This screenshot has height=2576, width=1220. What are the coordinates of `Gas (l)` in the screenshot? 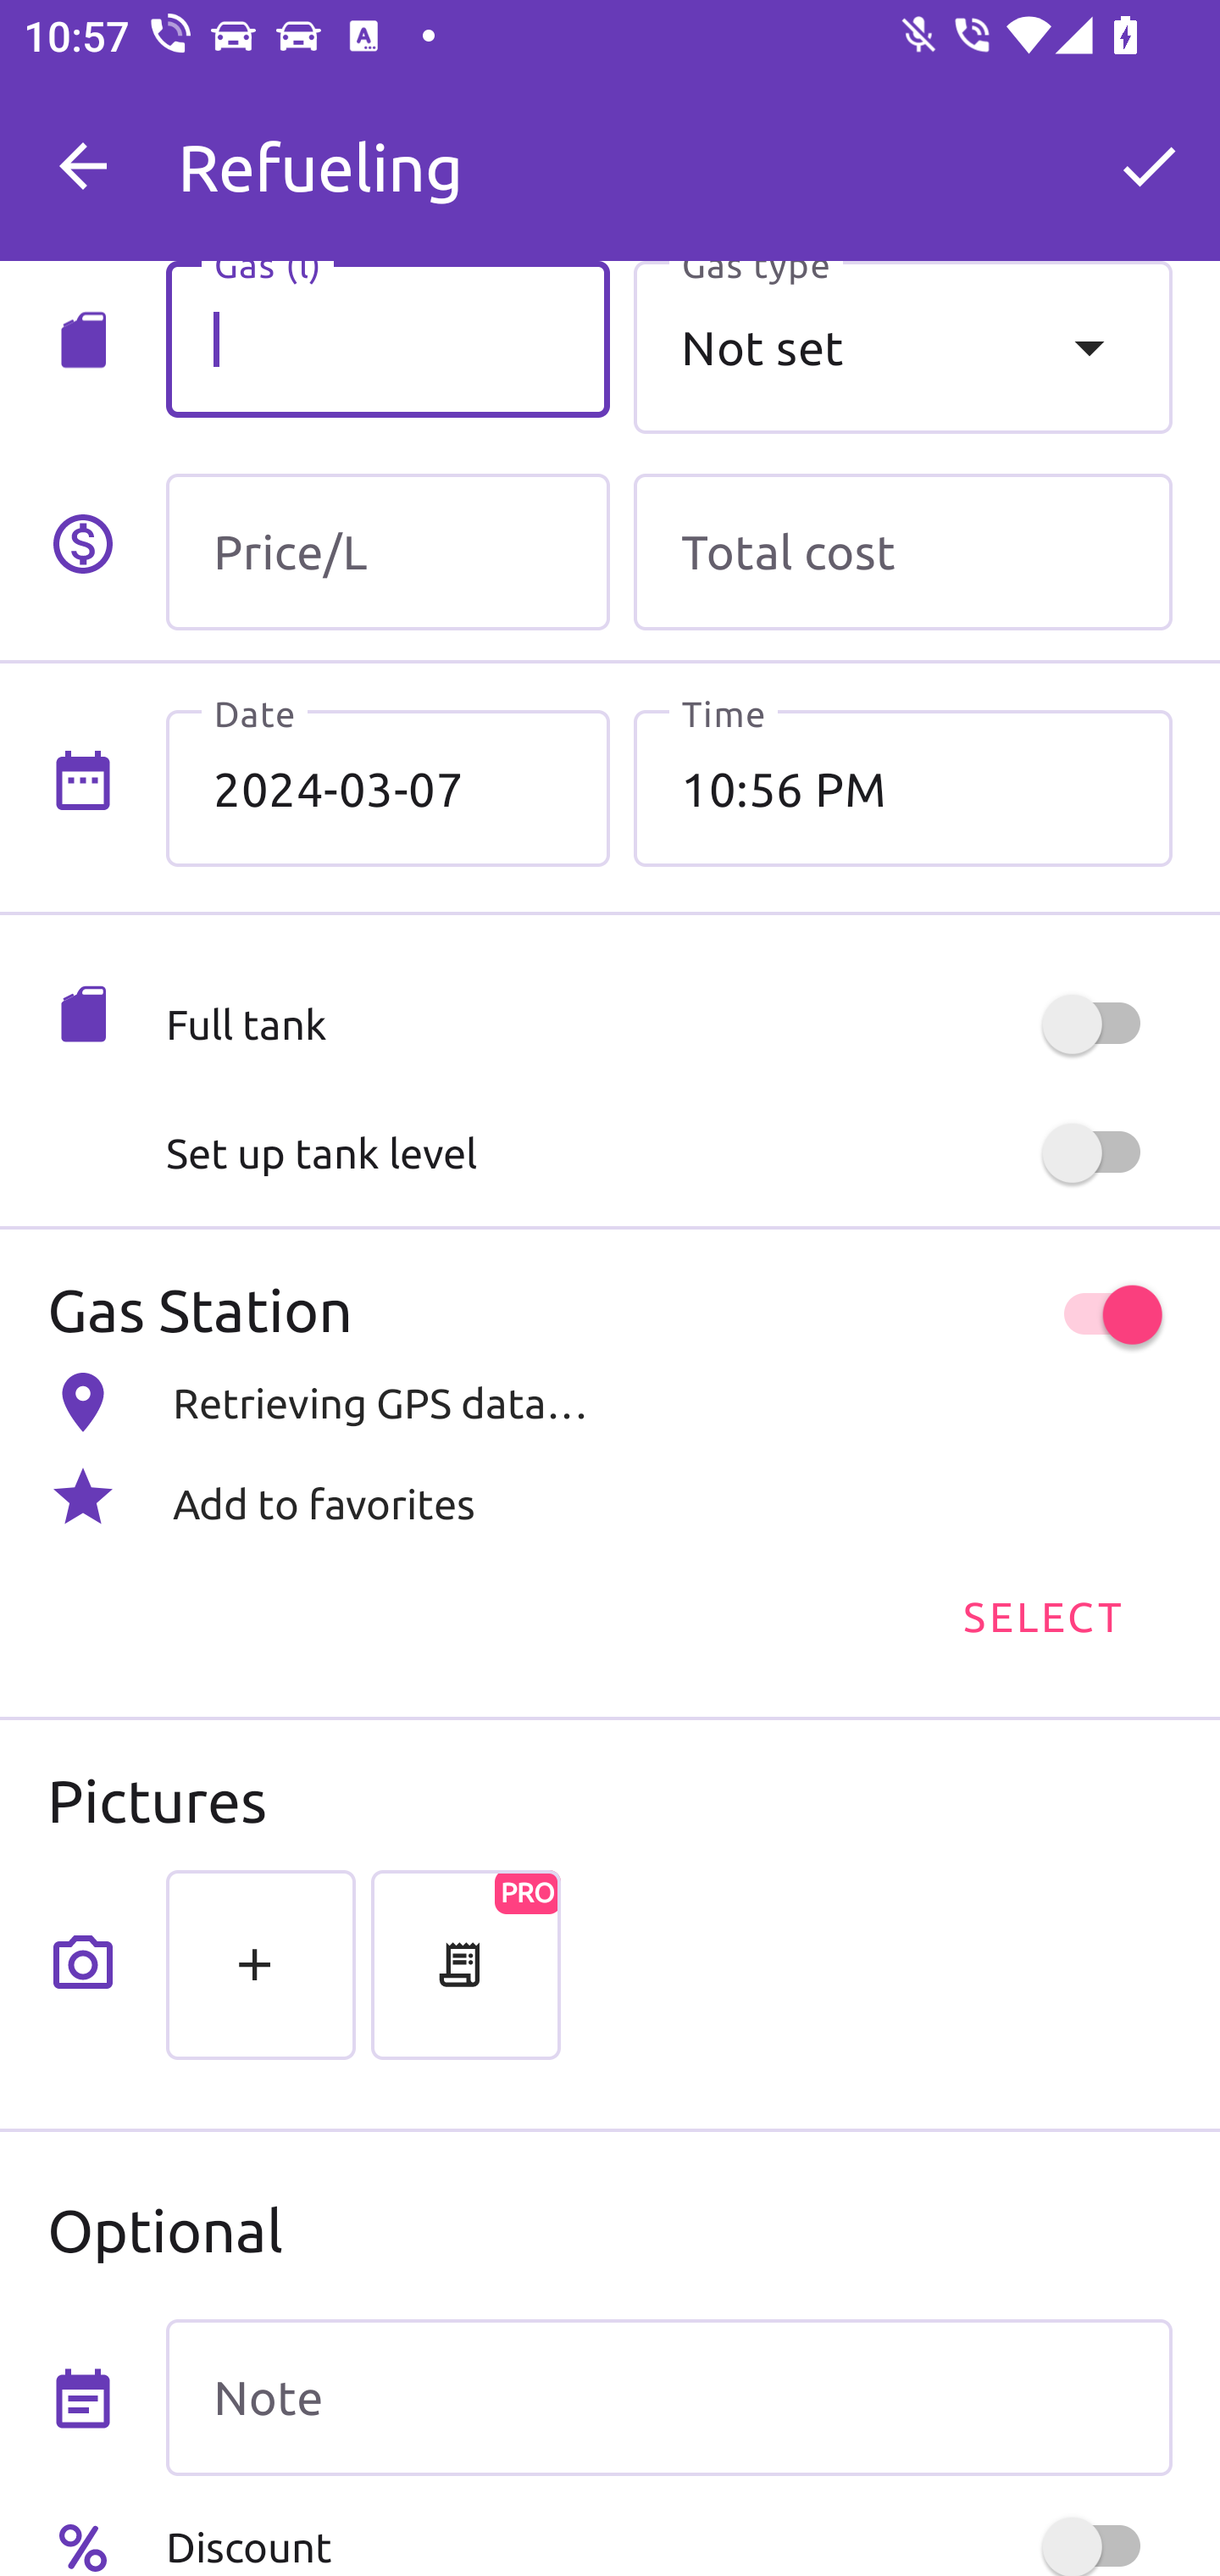 It's located at (388, 339).